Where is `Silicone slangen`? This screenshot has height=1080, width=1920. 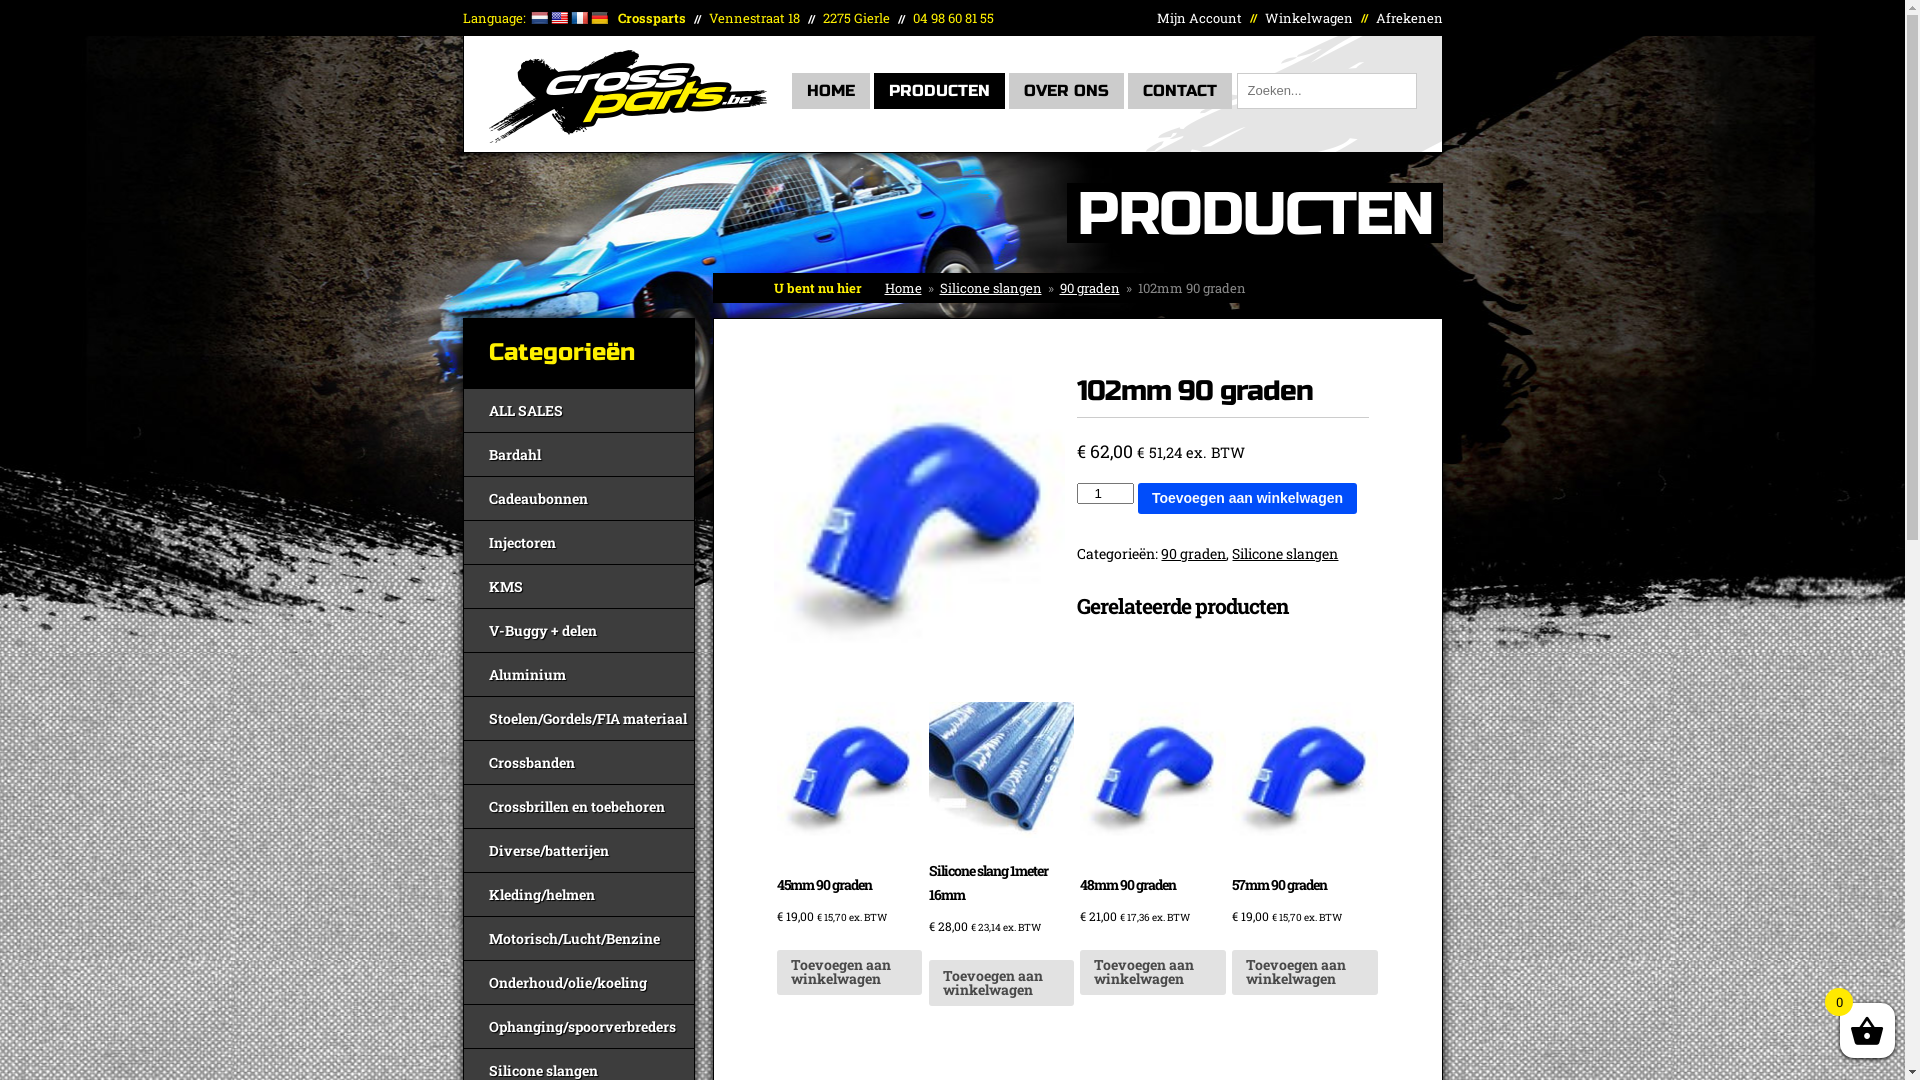
Silicone slangen is located at coordinates (991, 288).